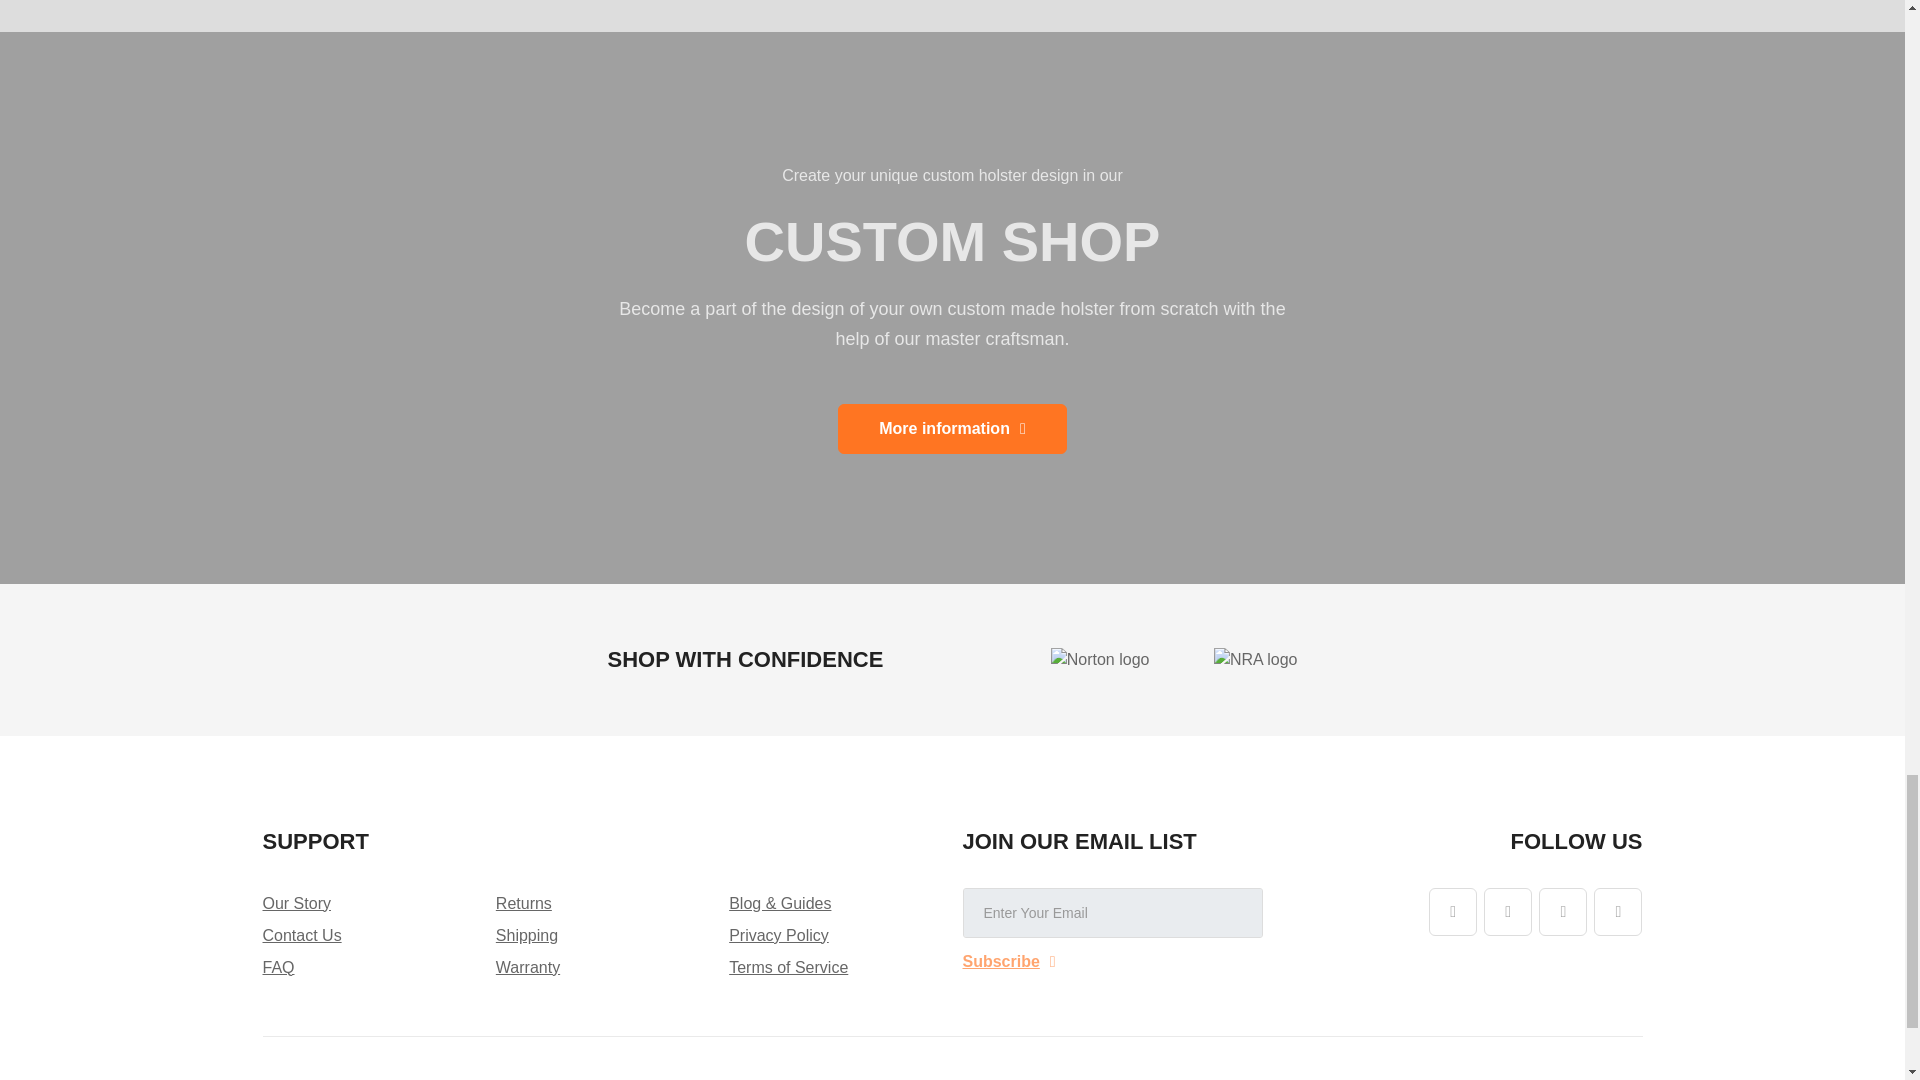  I want to click on FAQ, so click(277, 968).